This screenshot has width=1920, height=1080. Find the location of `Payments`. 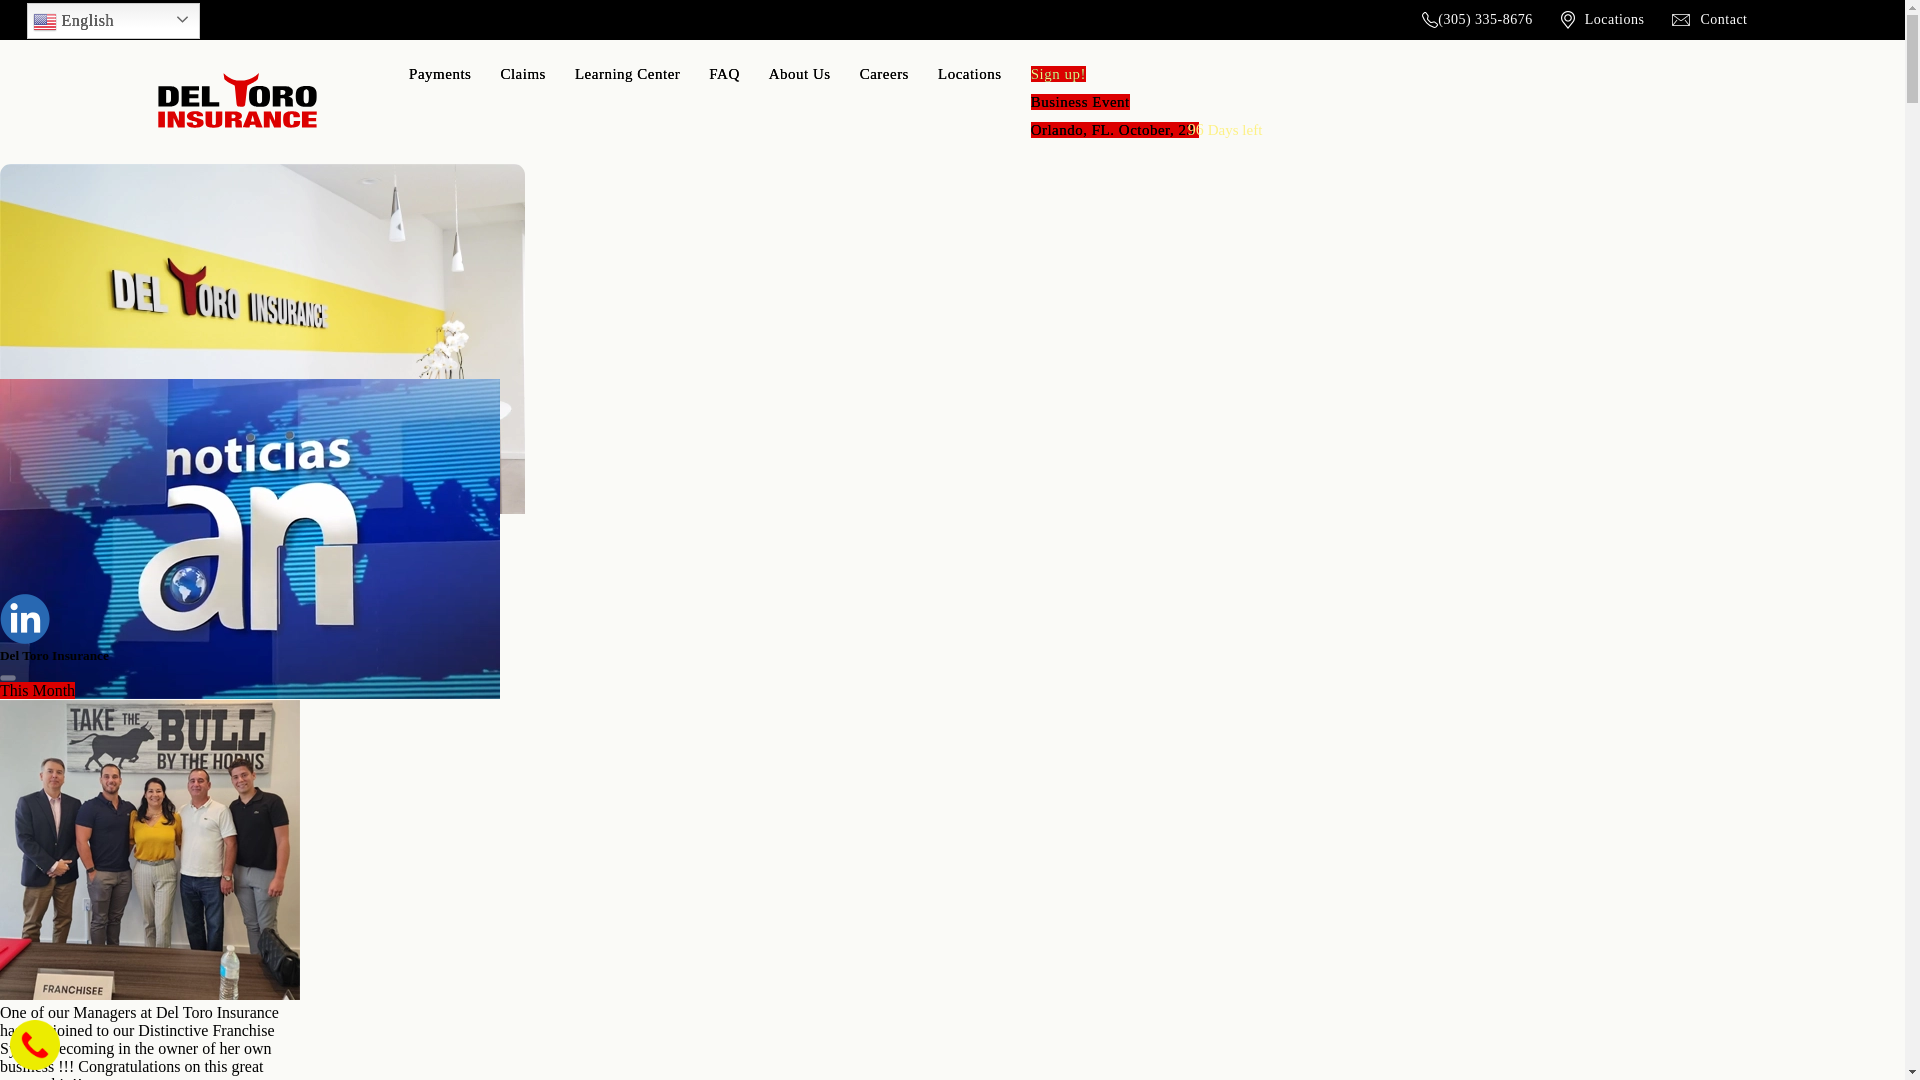

Payments is located at coordinates (439, 74).